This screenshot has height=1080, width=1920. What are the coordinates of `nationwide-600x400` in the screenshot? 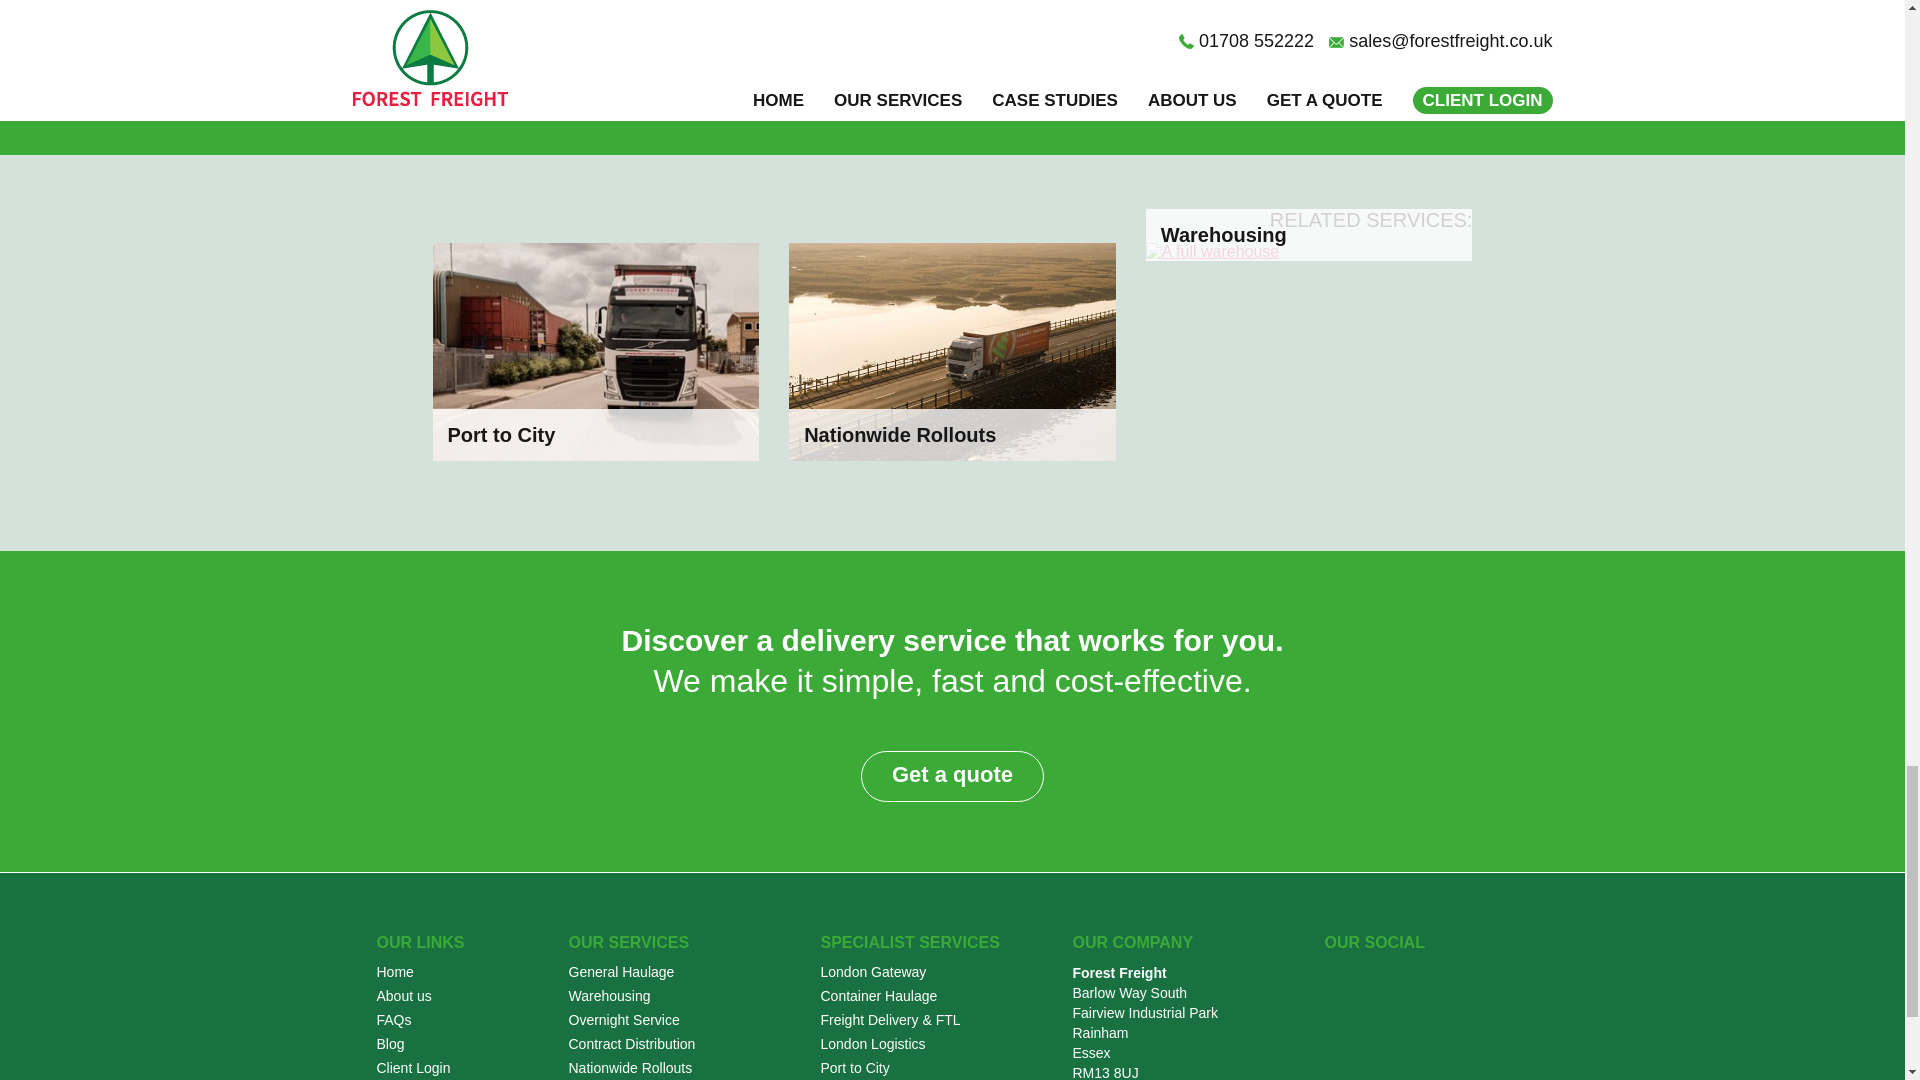 It's located at (952, 352).